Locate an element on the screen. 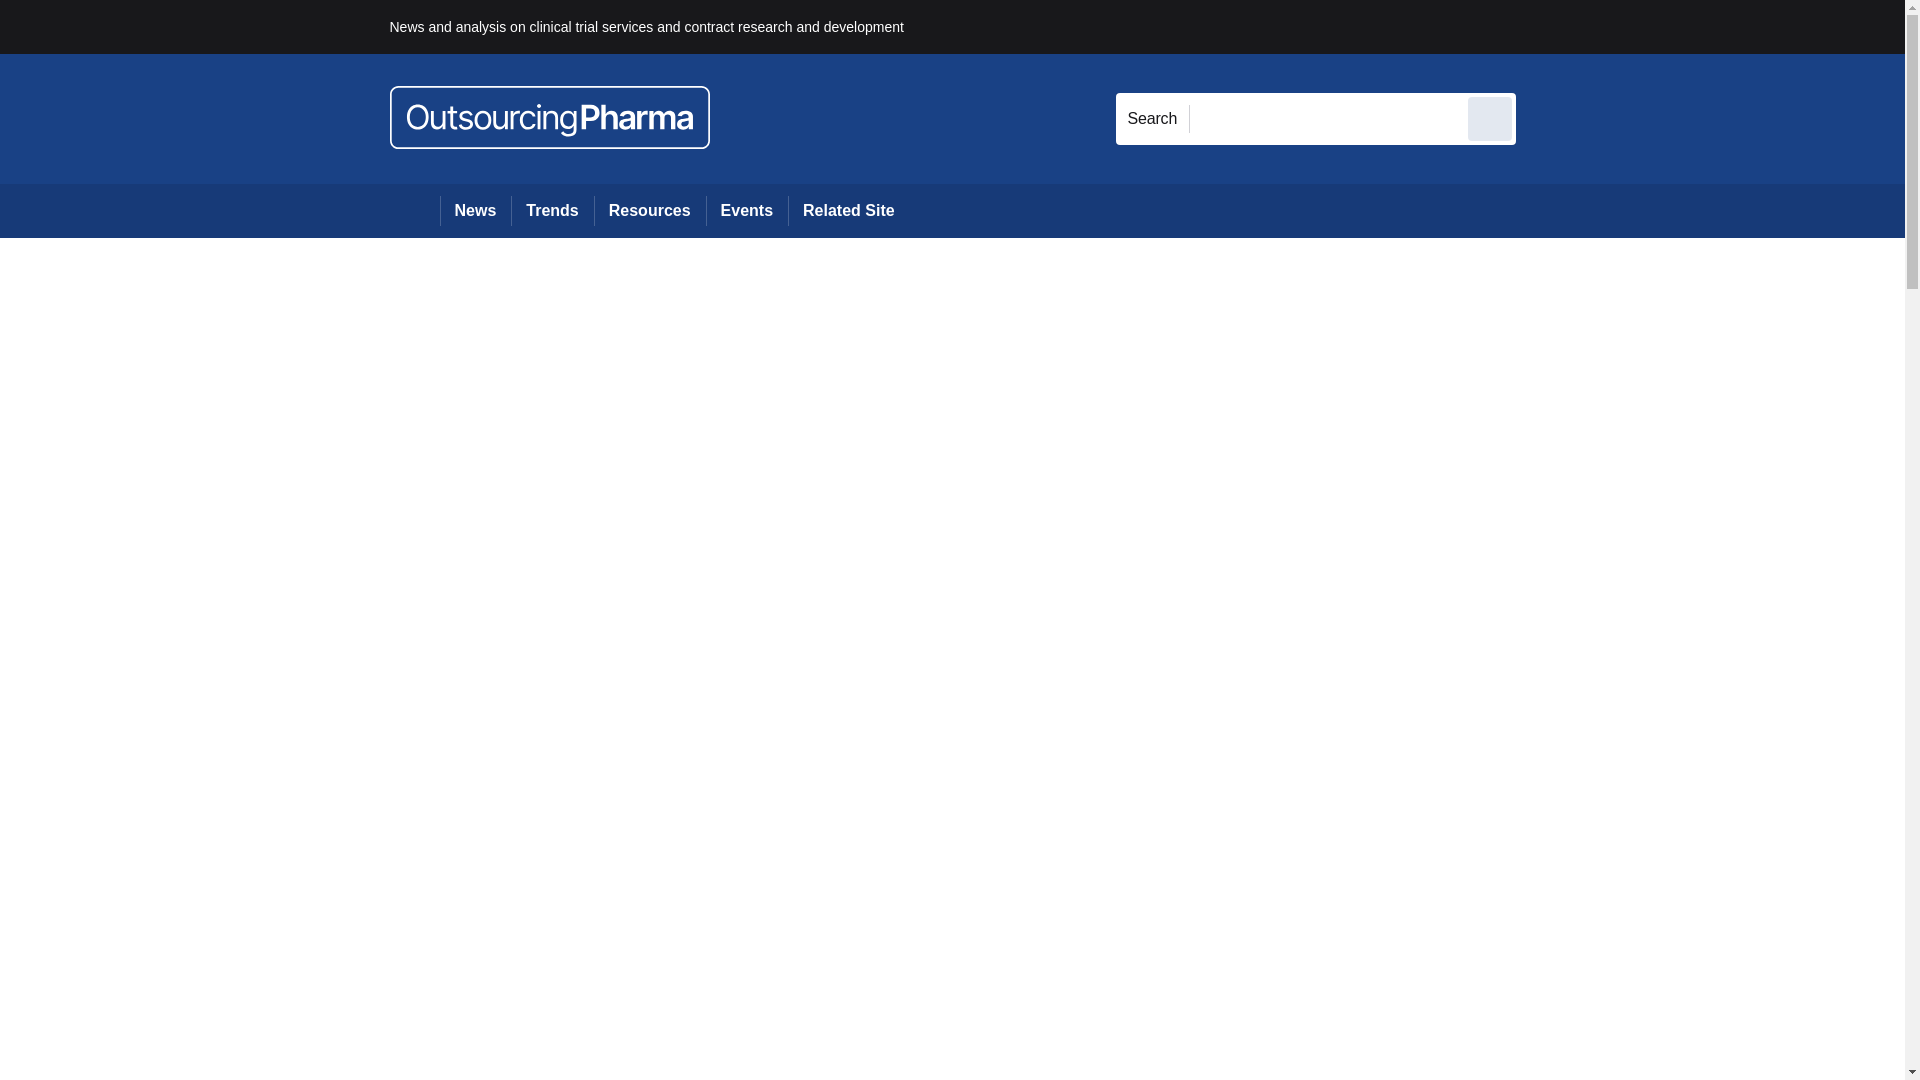  OutsourcingPharma is located at coordinates (550, 118).